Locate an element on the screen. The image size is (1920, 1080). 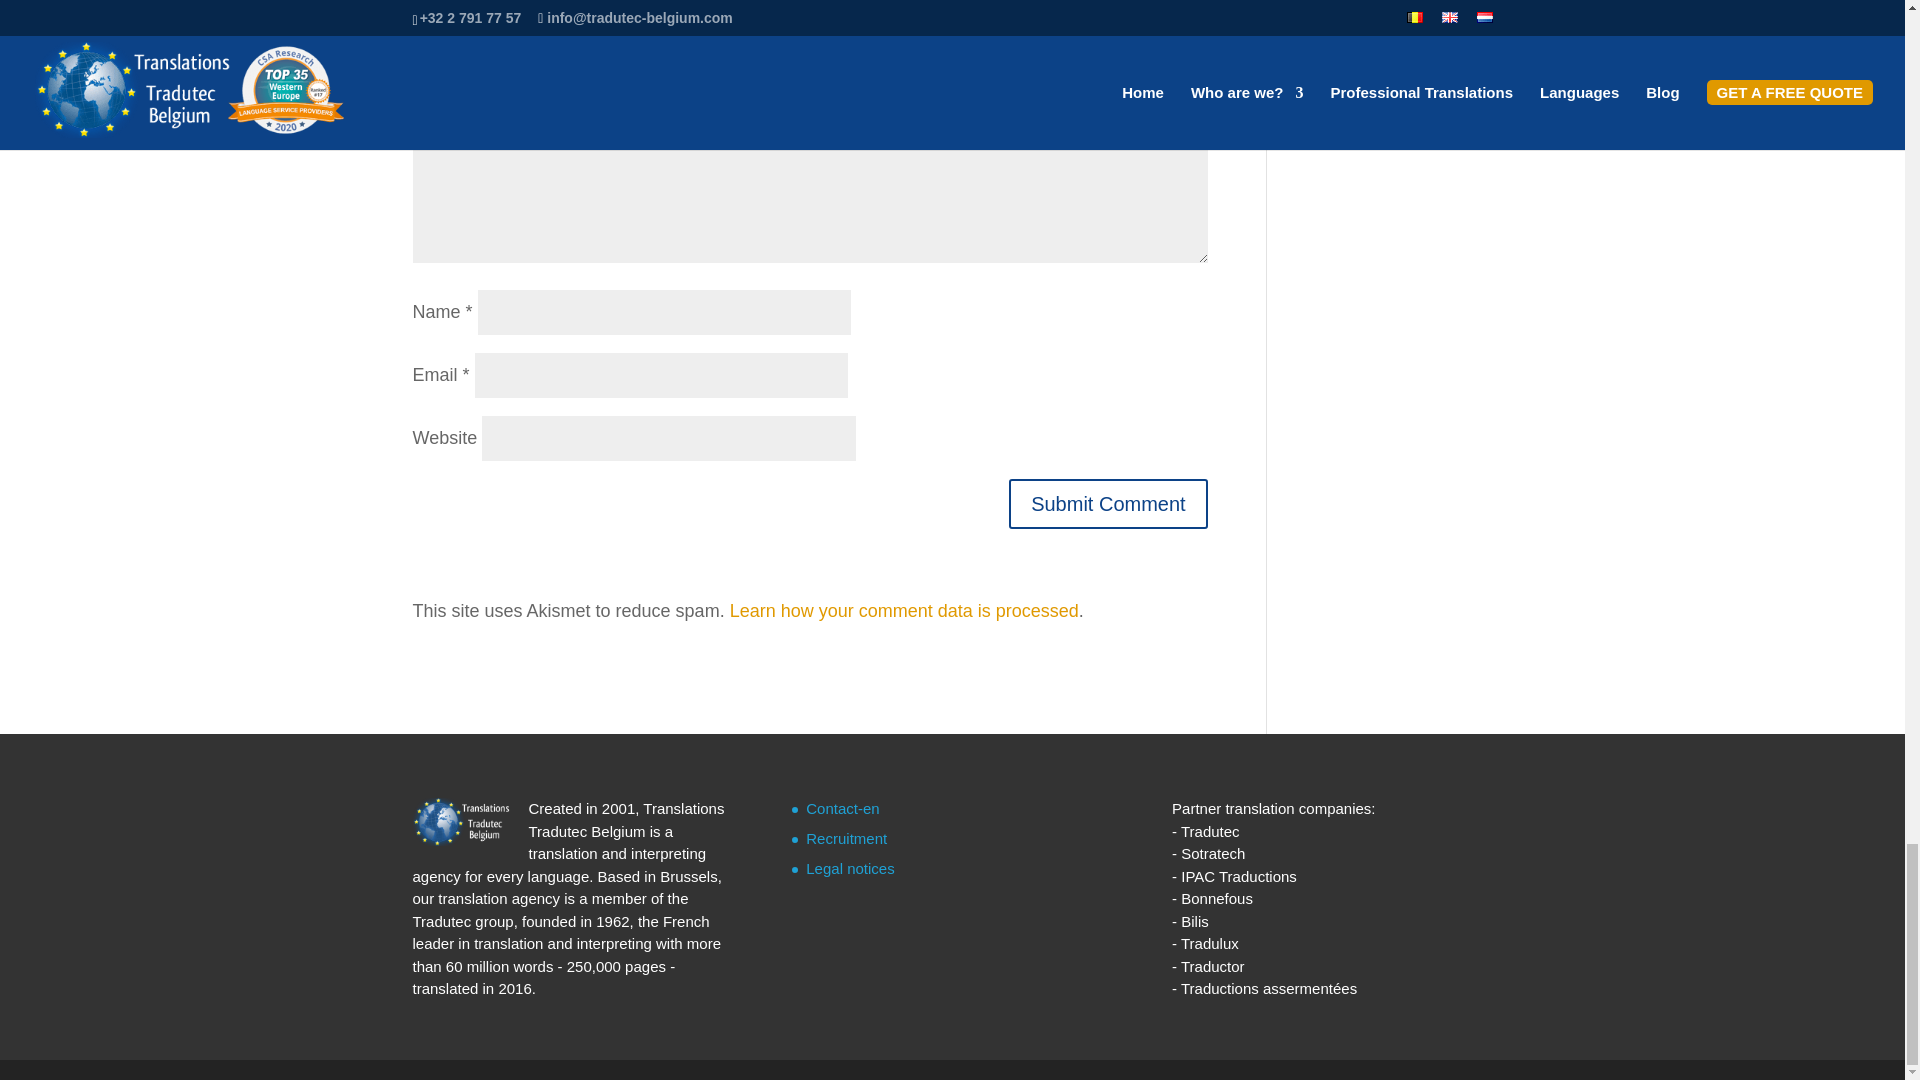
Legal notices is located at coordinates (850, 868).